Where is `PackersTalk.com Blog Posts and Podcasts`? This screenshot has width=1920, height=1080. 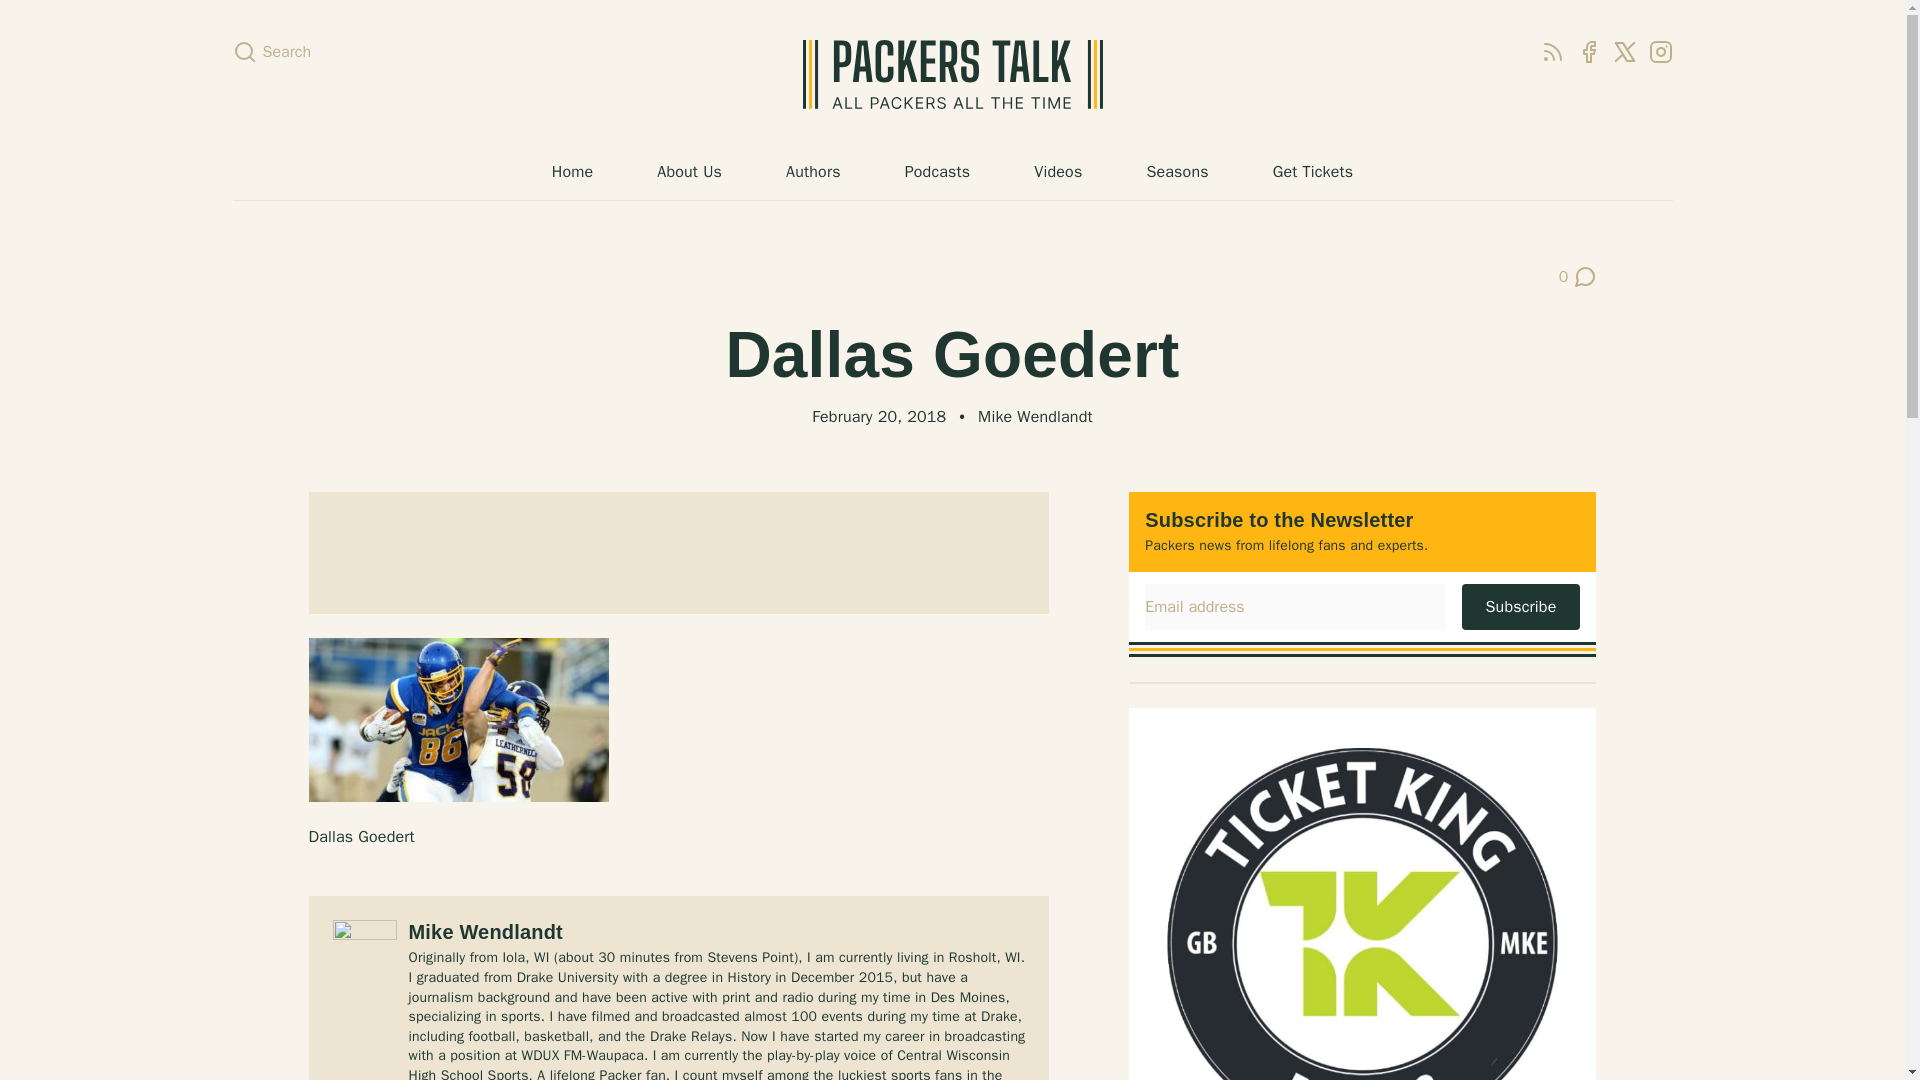 PackersTalk.com Blog Posts and Podcasts is located at coordinates (952, 74).